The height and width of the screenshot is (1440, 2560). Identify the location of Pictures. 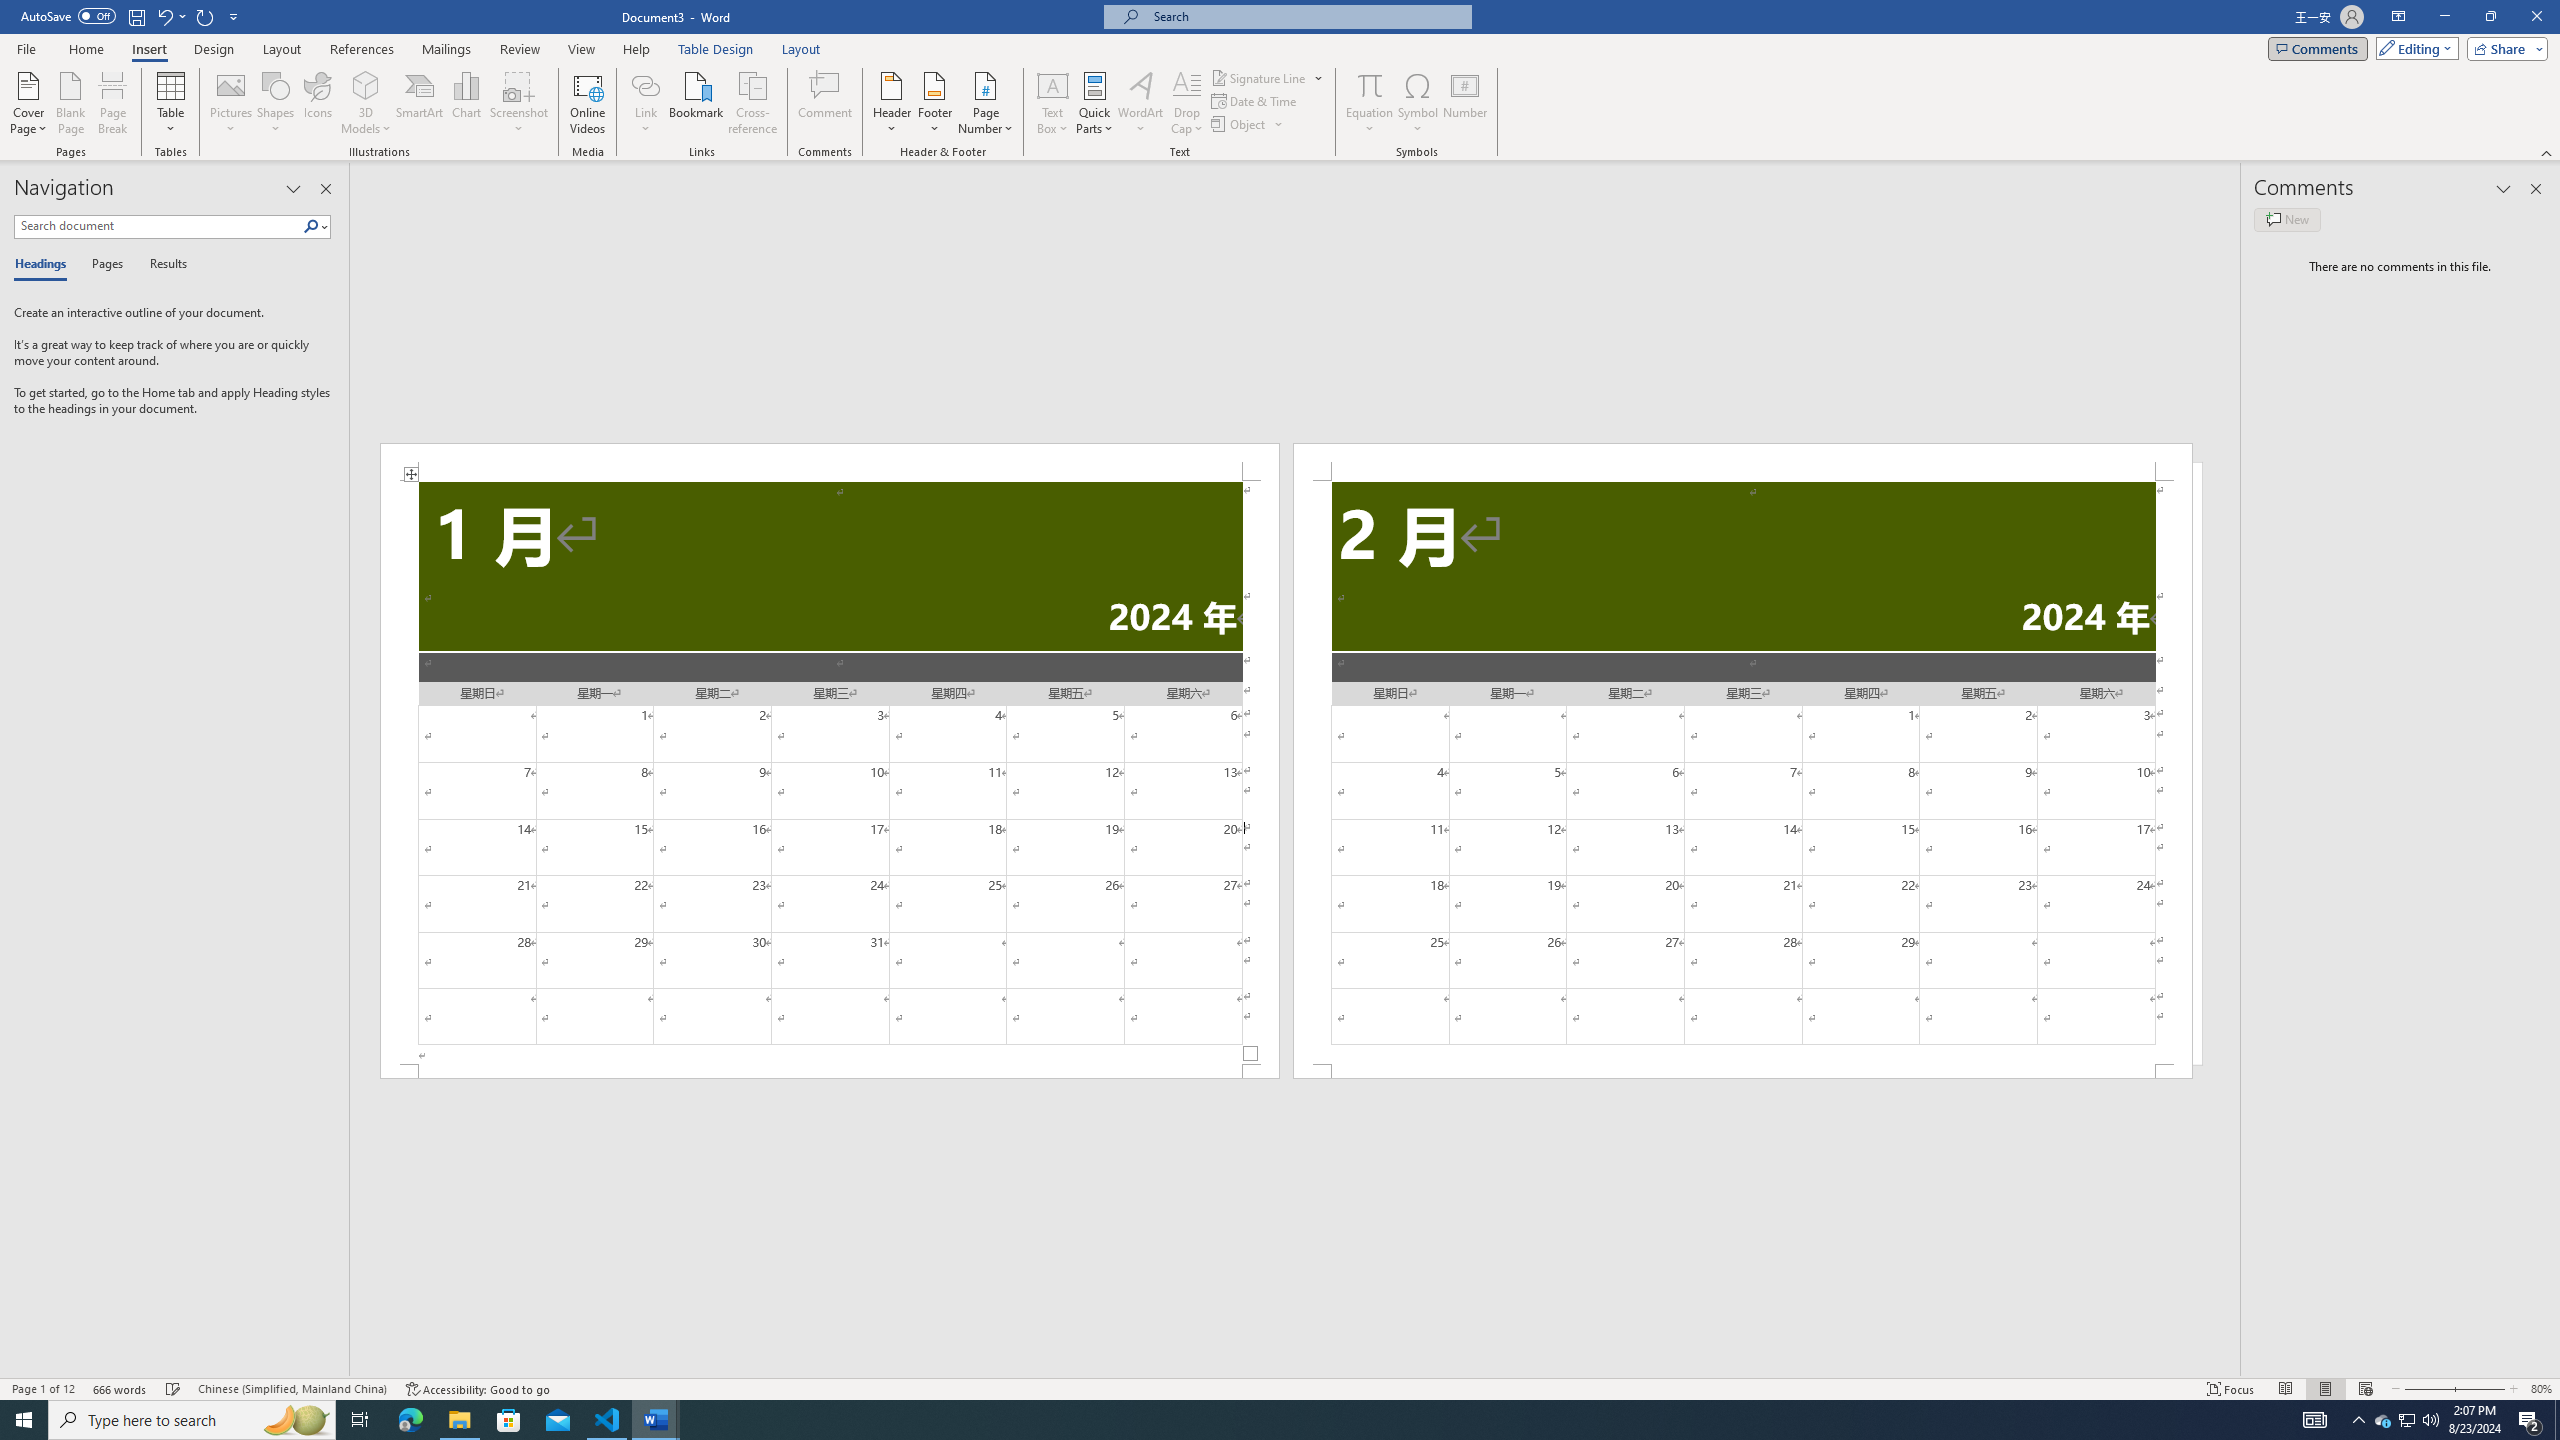
(232, 103).